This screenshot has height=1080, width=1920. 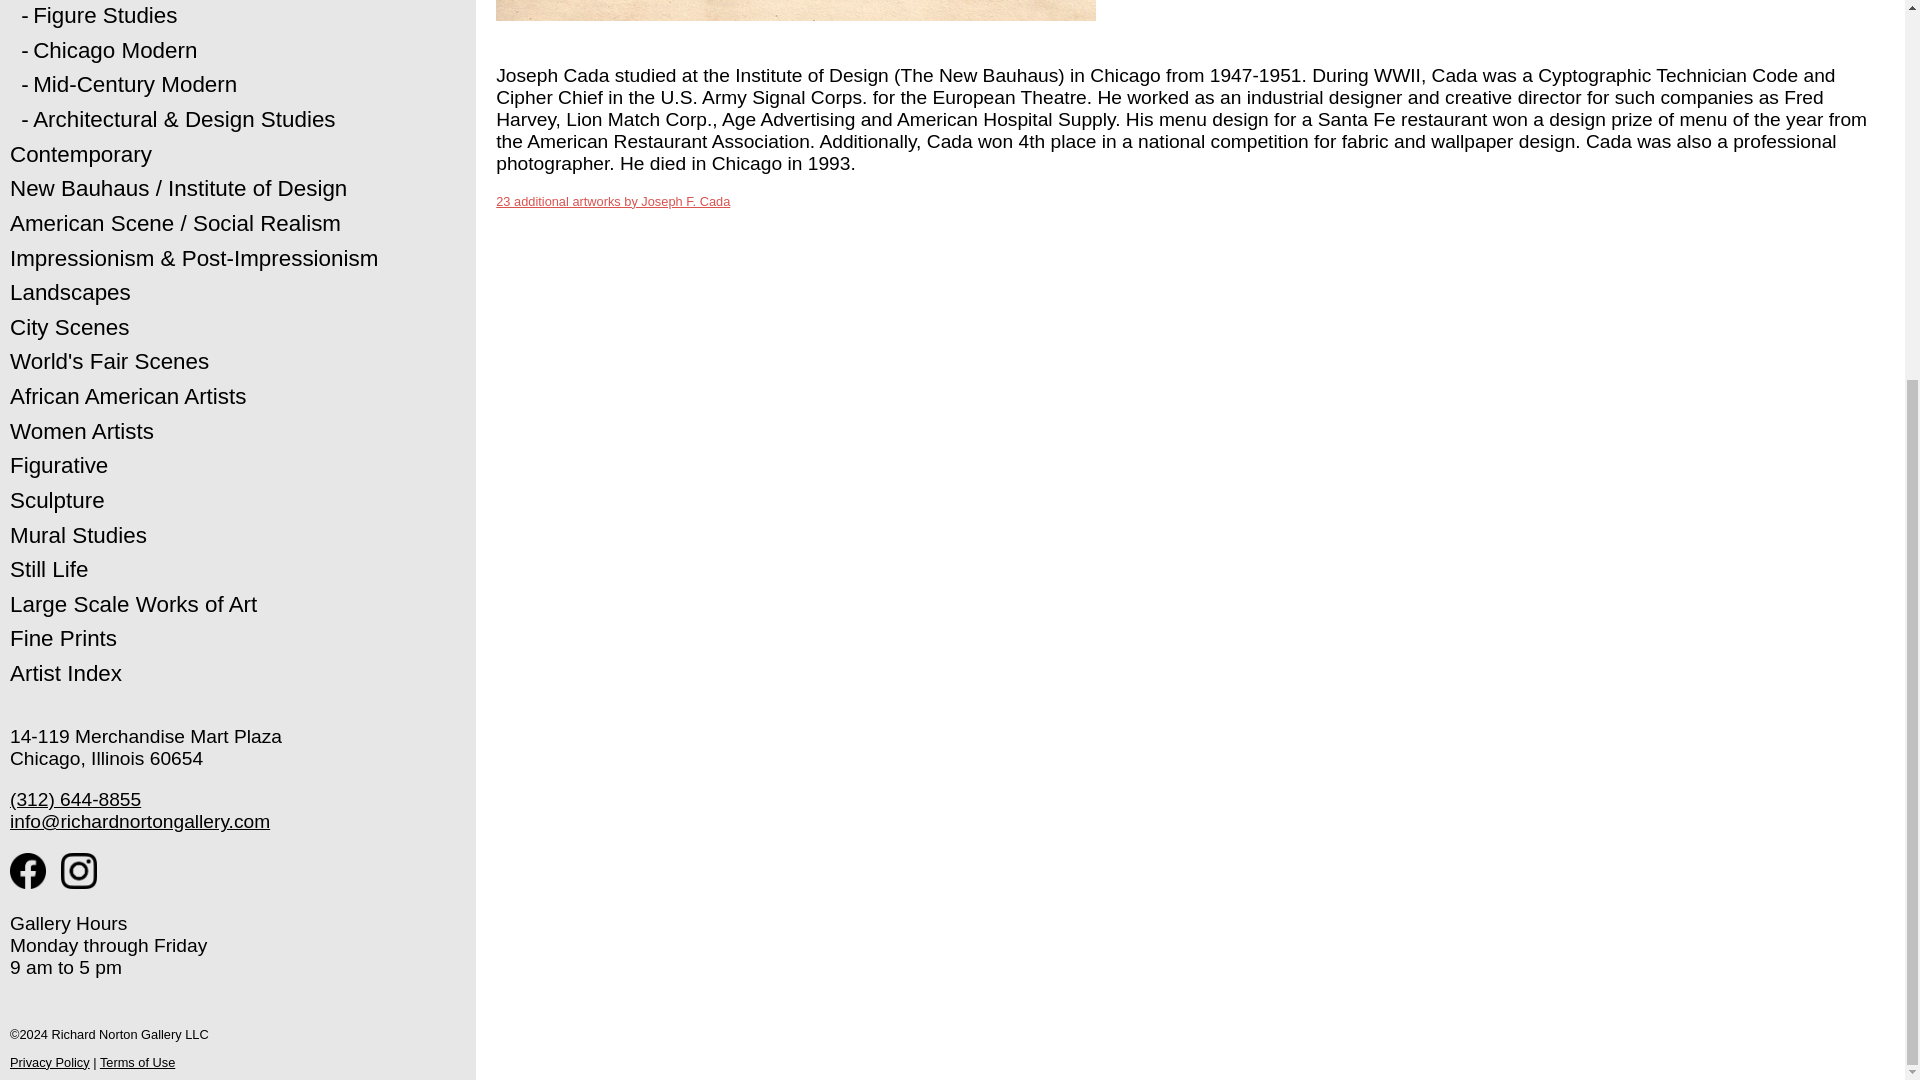 What do you see at coordinates (133, 604) in the screenshot?
I see `Large Scale Works of Art` at bounding box center [133, 604].